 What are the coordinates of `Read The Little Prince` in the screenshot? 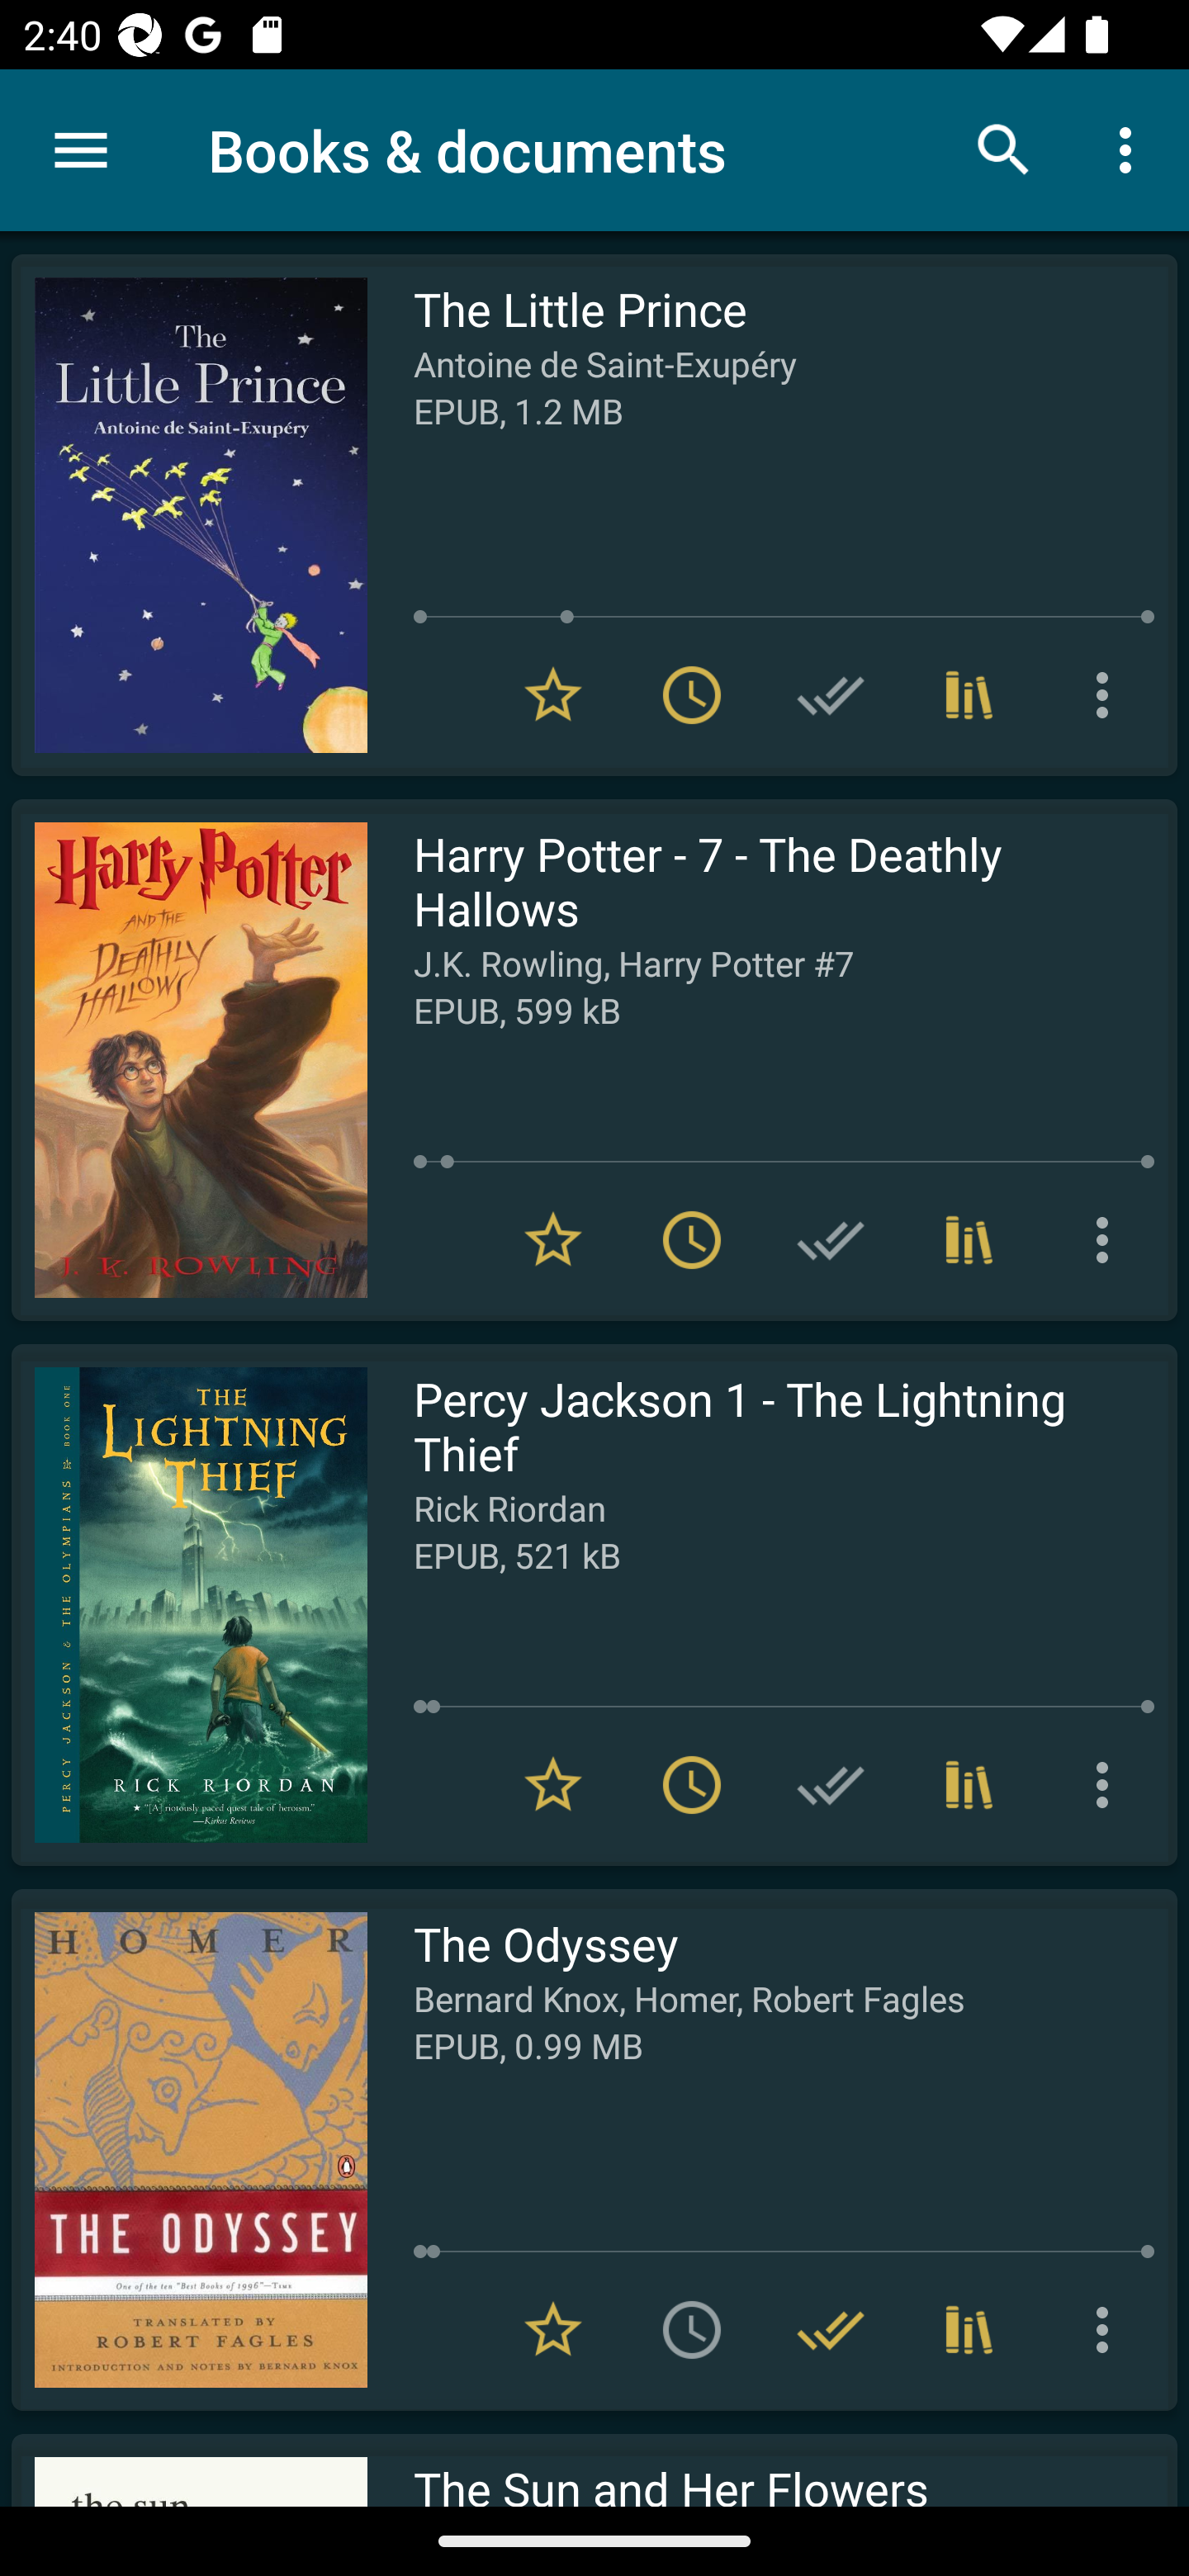 It's located at (189, 515).